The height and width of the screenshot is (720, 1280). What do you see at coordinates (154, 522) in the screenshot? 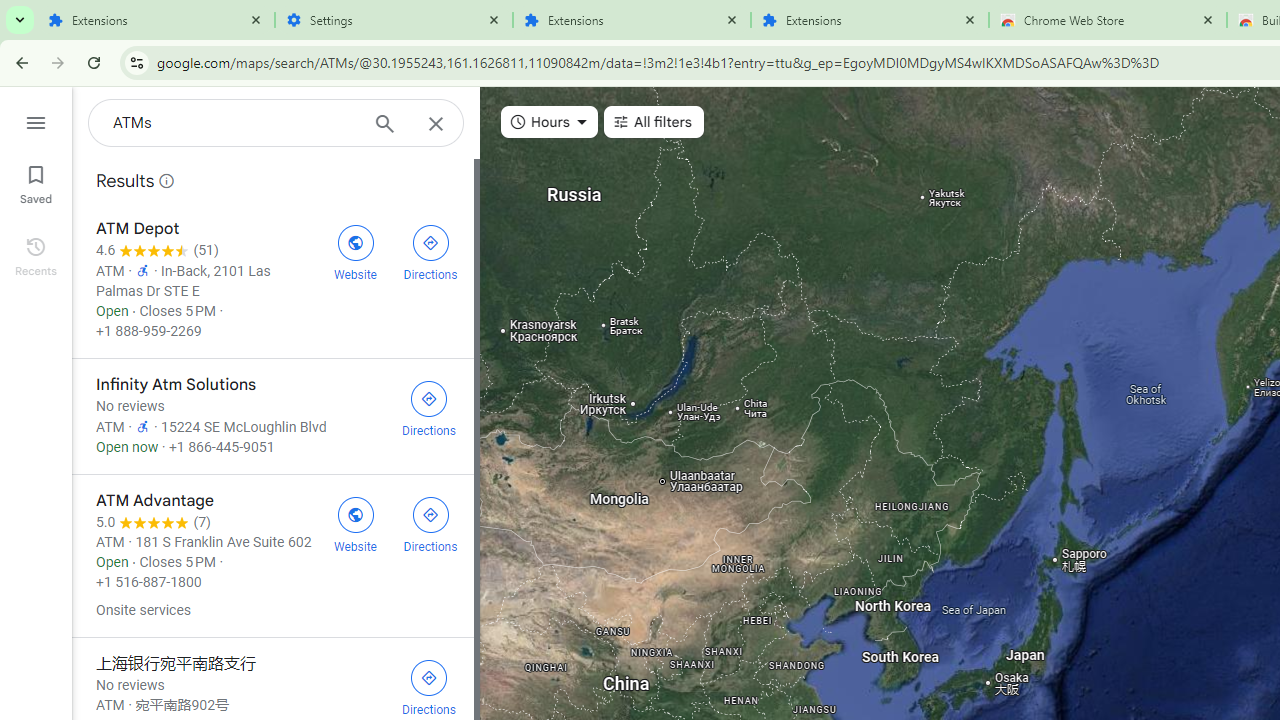
I see `5.0 stars 7 Reviews` at bounding box center [154, 522].